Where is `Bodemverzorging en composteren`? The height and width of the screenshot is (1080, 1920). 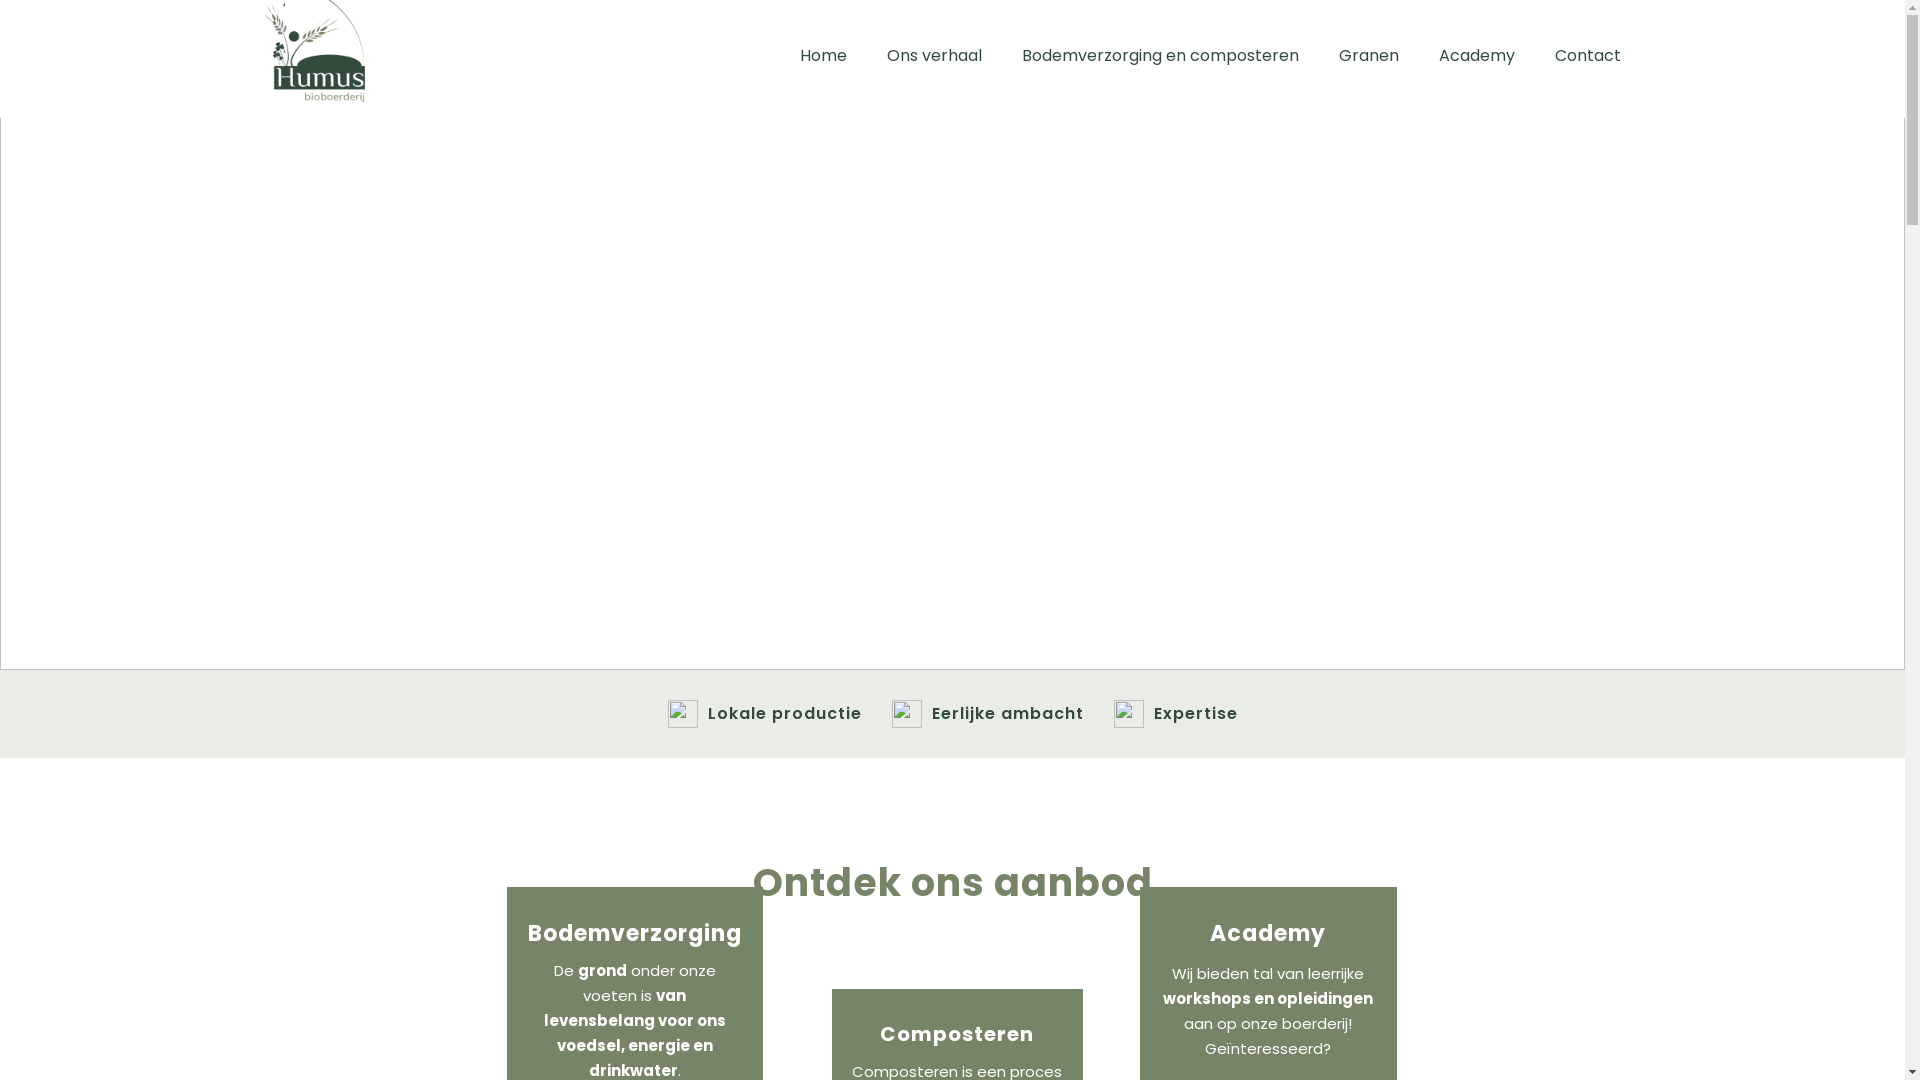 Bodemverzorging en composteren is located at coordinates (1160, 56).